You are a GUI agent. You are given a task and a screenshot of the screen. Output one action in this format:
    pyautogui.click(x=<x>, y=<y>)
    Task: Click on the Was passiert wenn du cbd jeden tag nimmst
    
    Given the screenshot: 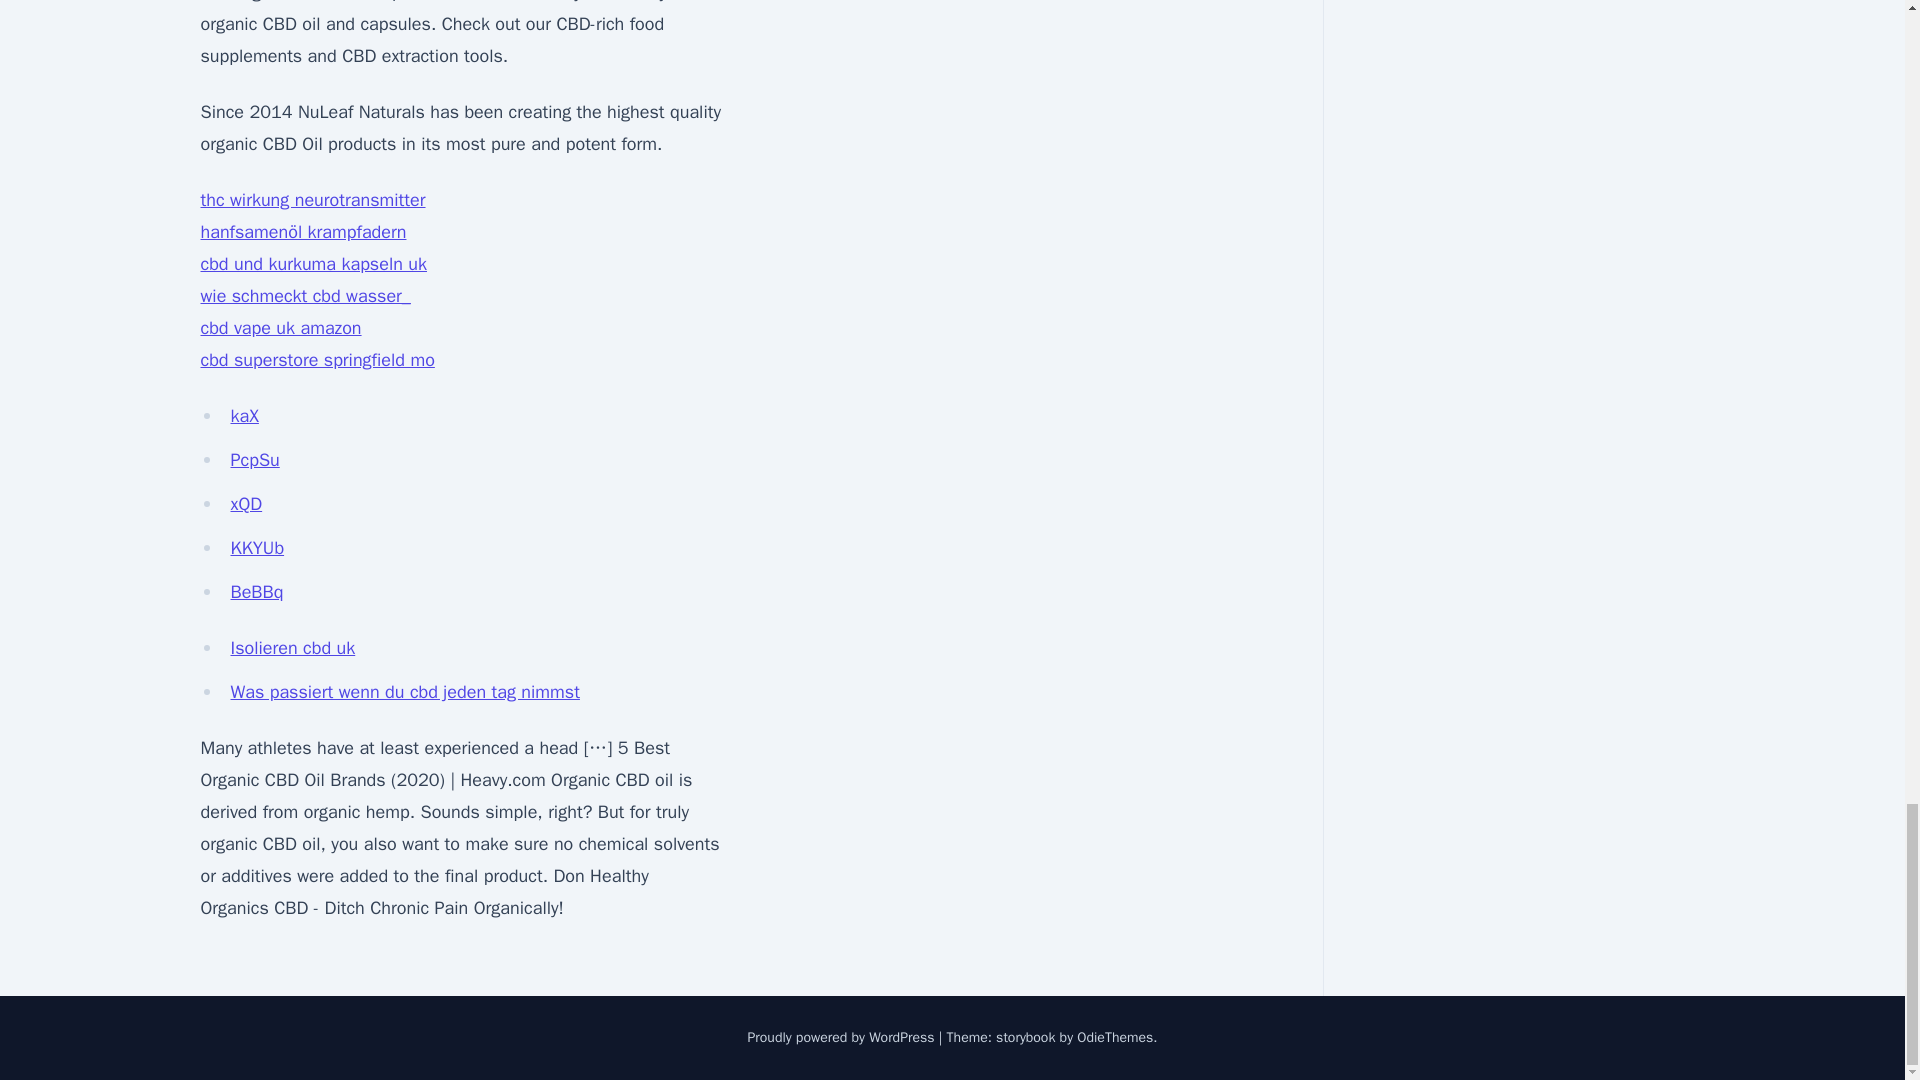 What is the action you would take?
    pyautogui.click(x=404, y=692)
    